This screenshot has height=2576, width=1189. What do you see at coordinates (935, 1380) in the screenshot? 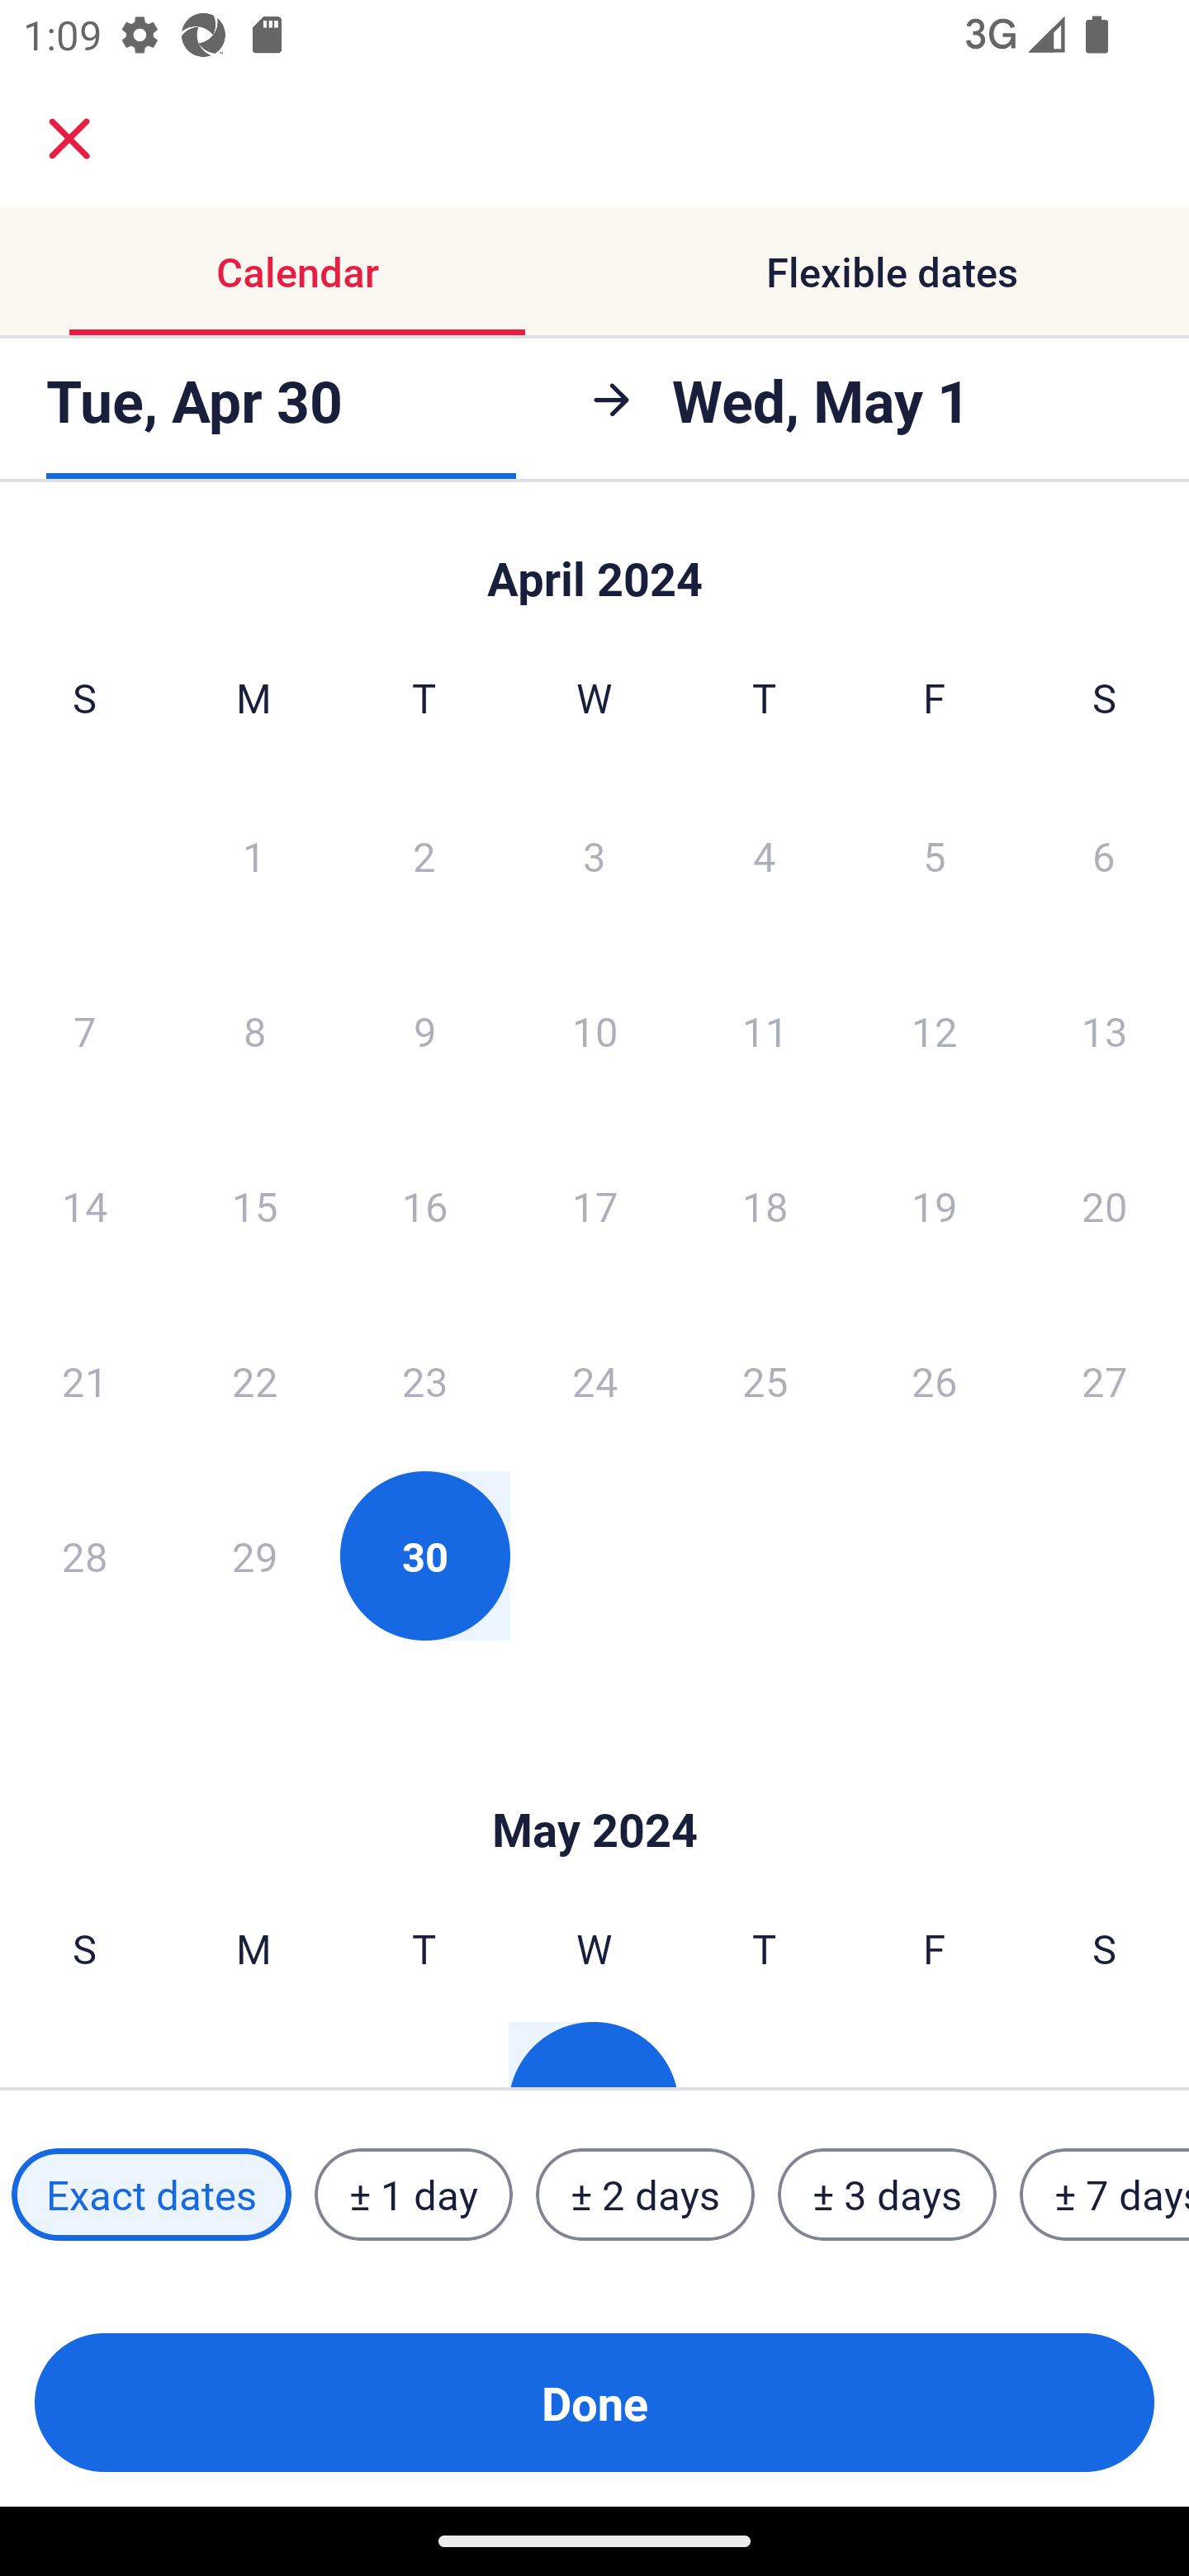
I see `26 Friday, April 26, 2024` at bounding box center [935, 1380].